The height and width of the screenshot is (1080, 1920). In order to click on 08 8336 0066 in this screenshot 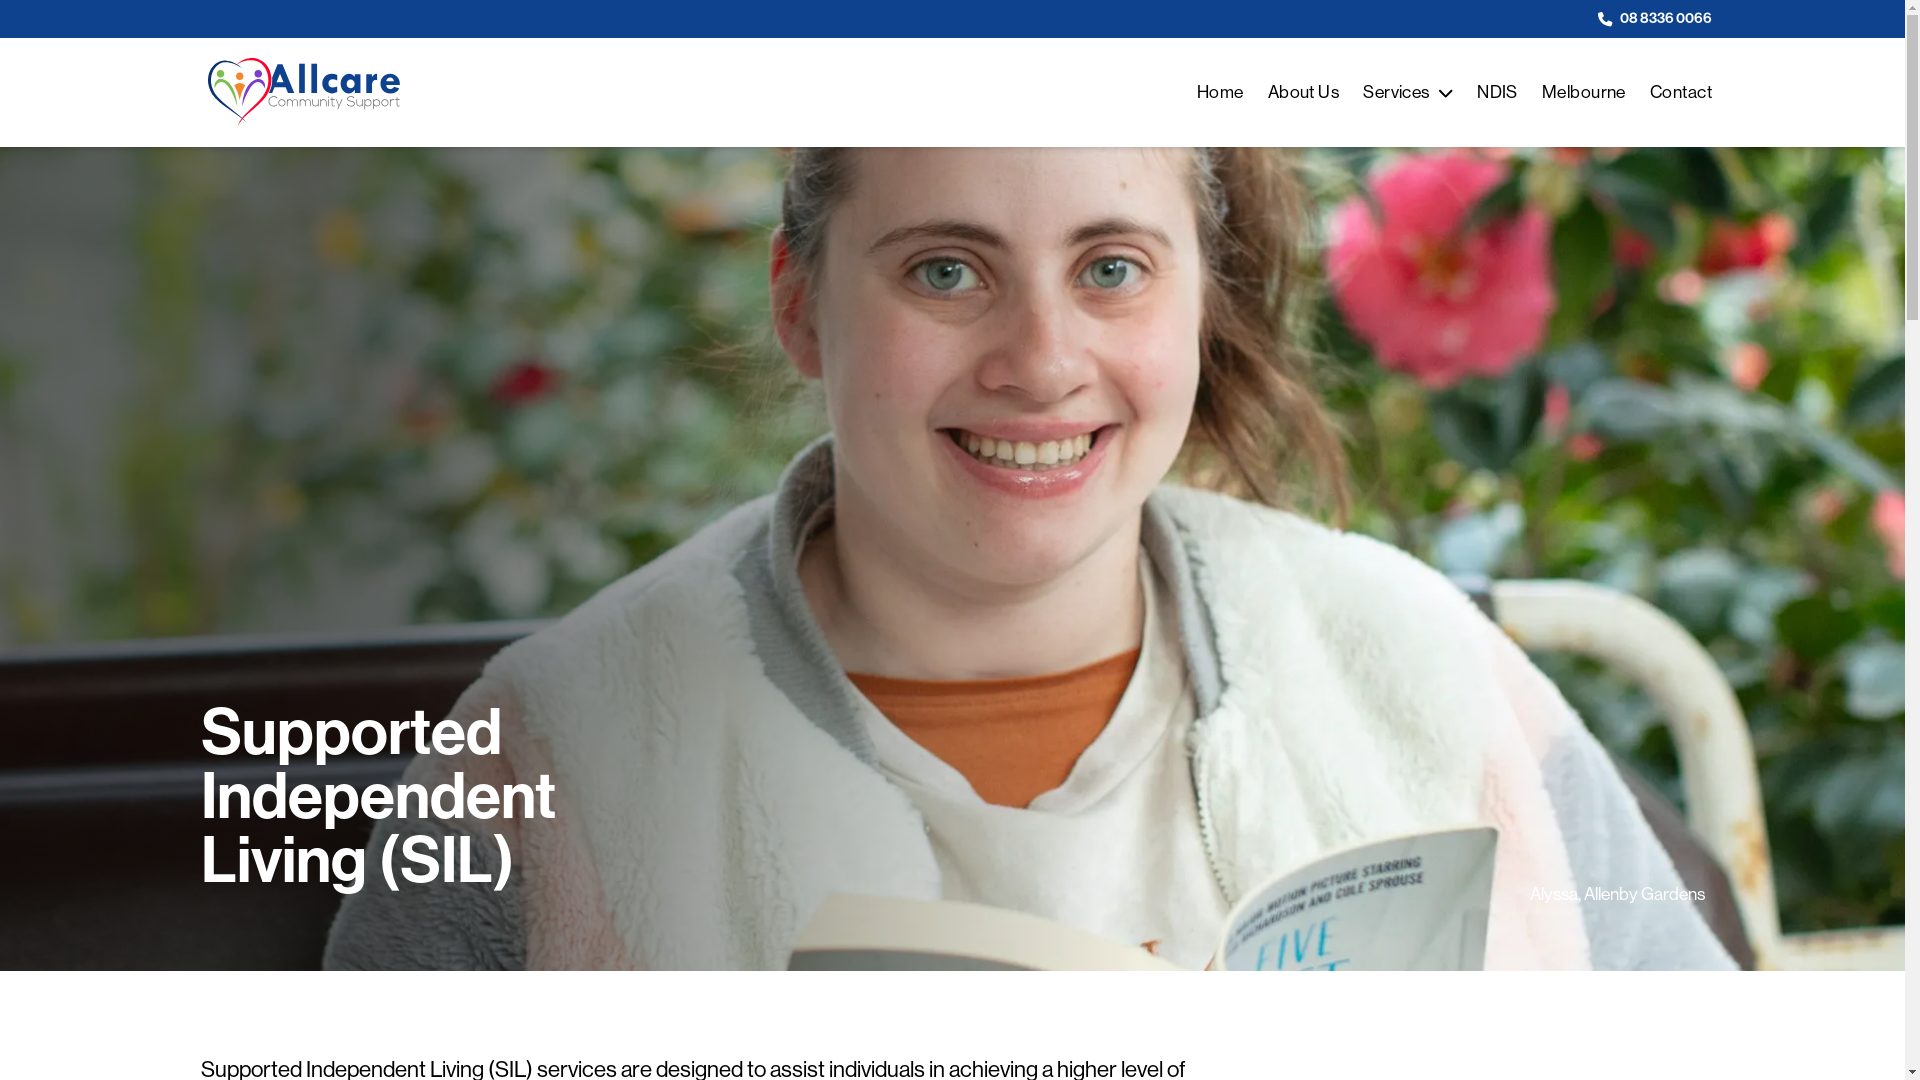, I will do `click(1655, 19)`.